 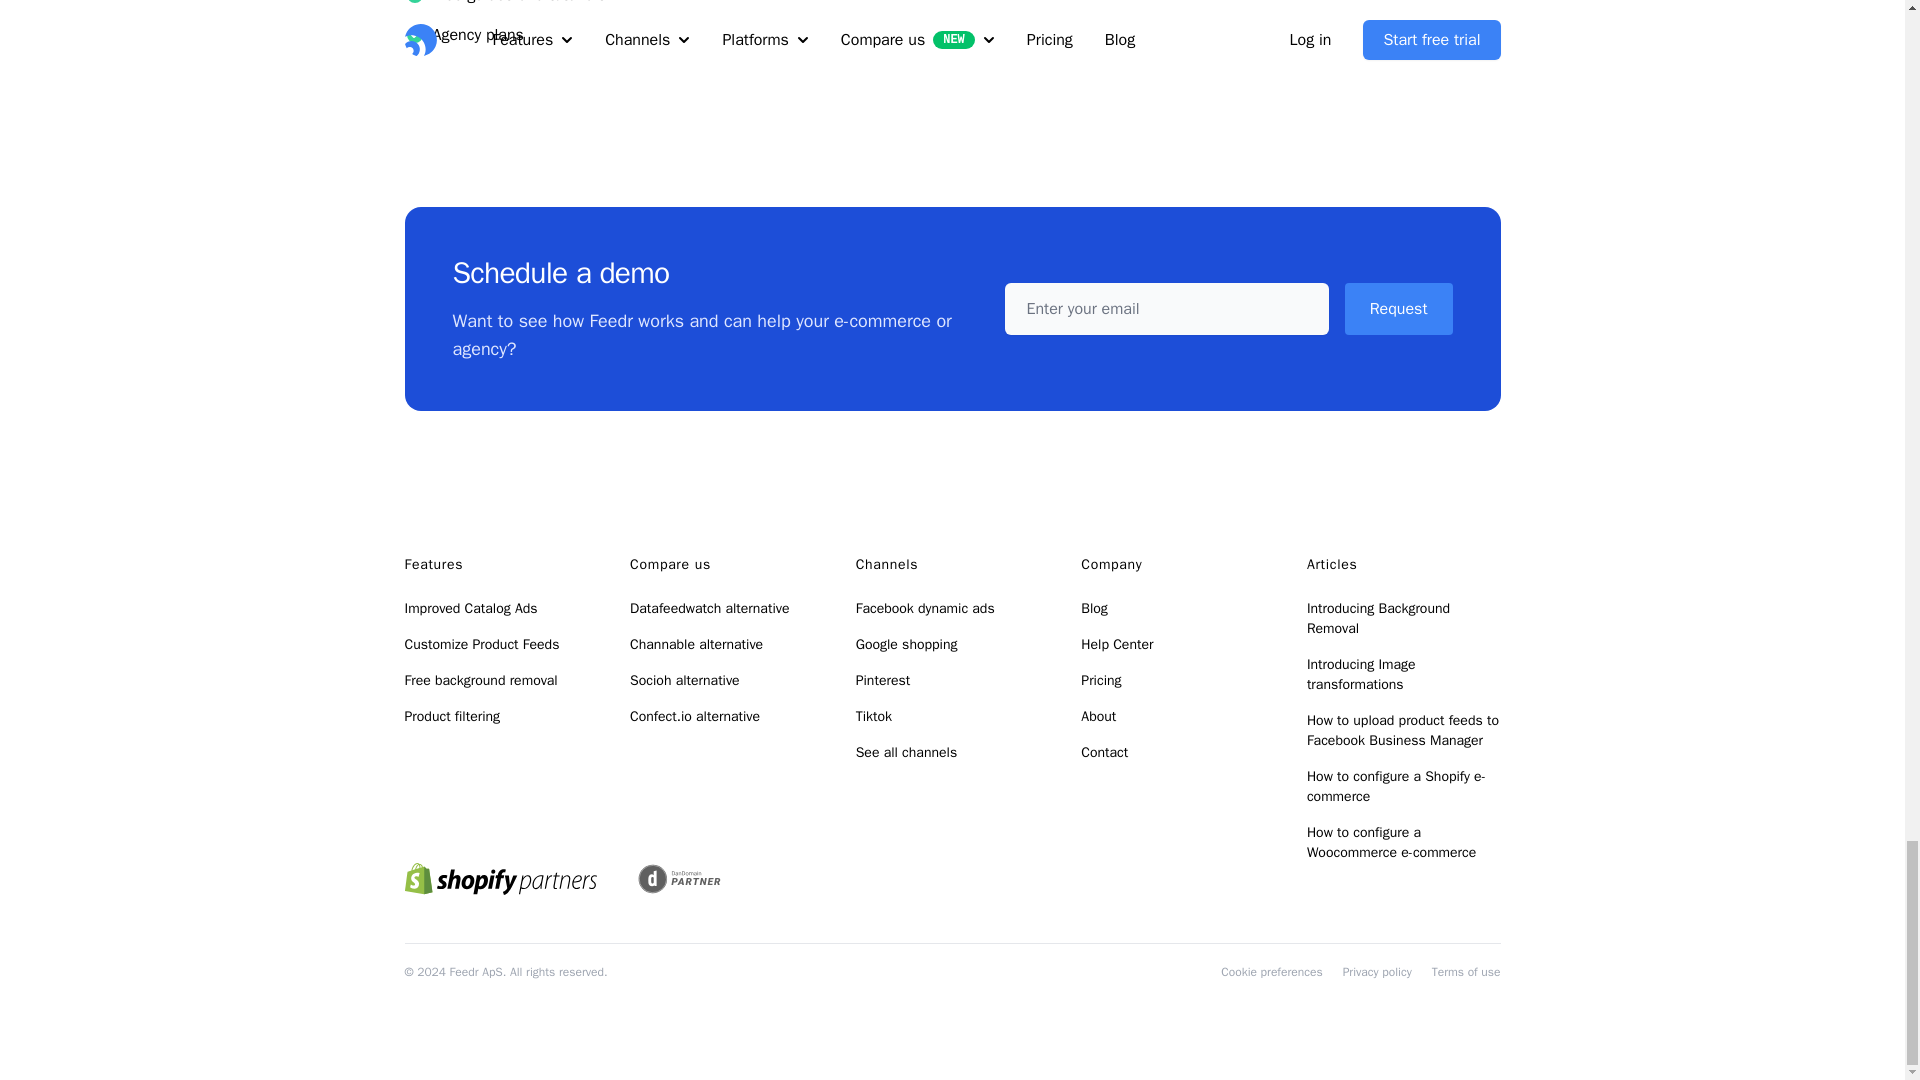 What do you see at coordinates (480, 644) in the screenshot?
I see `Customize Product Feeds` at bounding box center [480, 644].